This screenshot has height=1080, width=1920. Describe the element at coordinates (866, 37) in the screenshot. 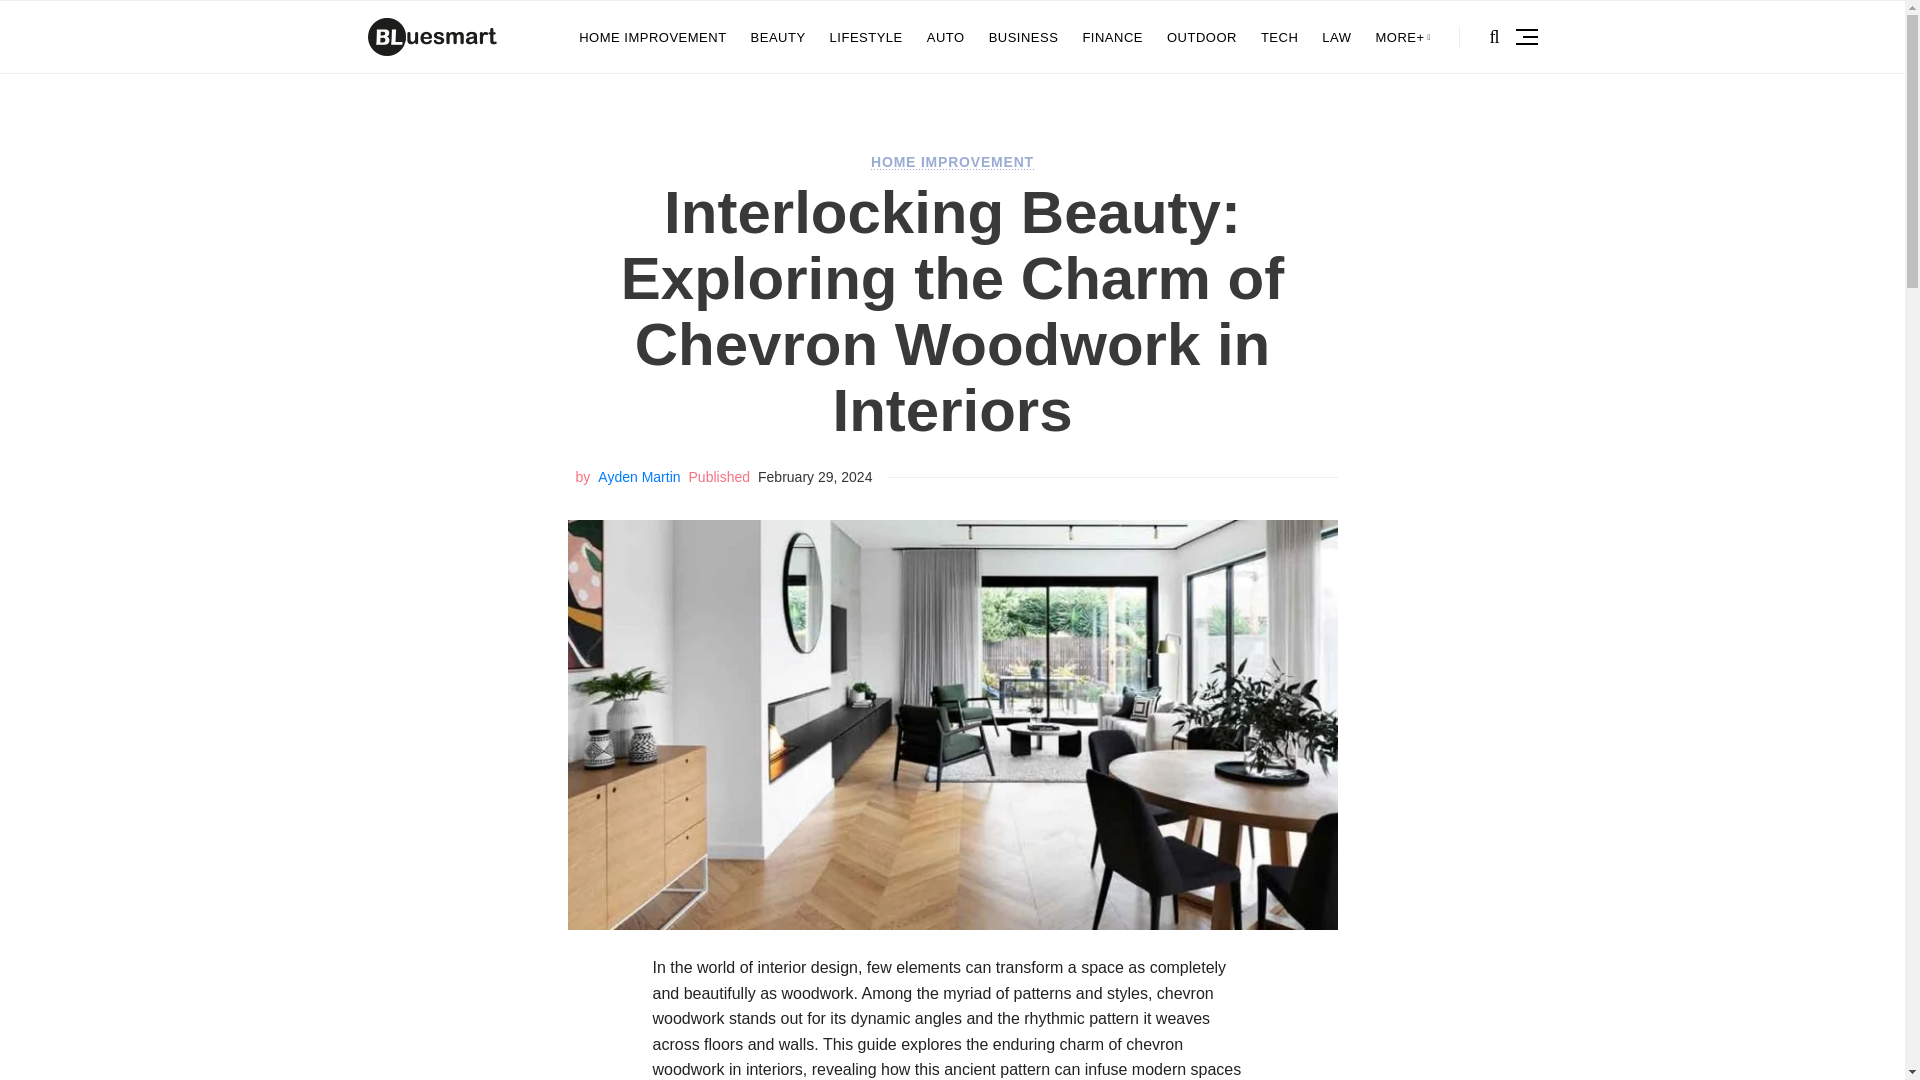

I see `LIFESTYLE` at that location.